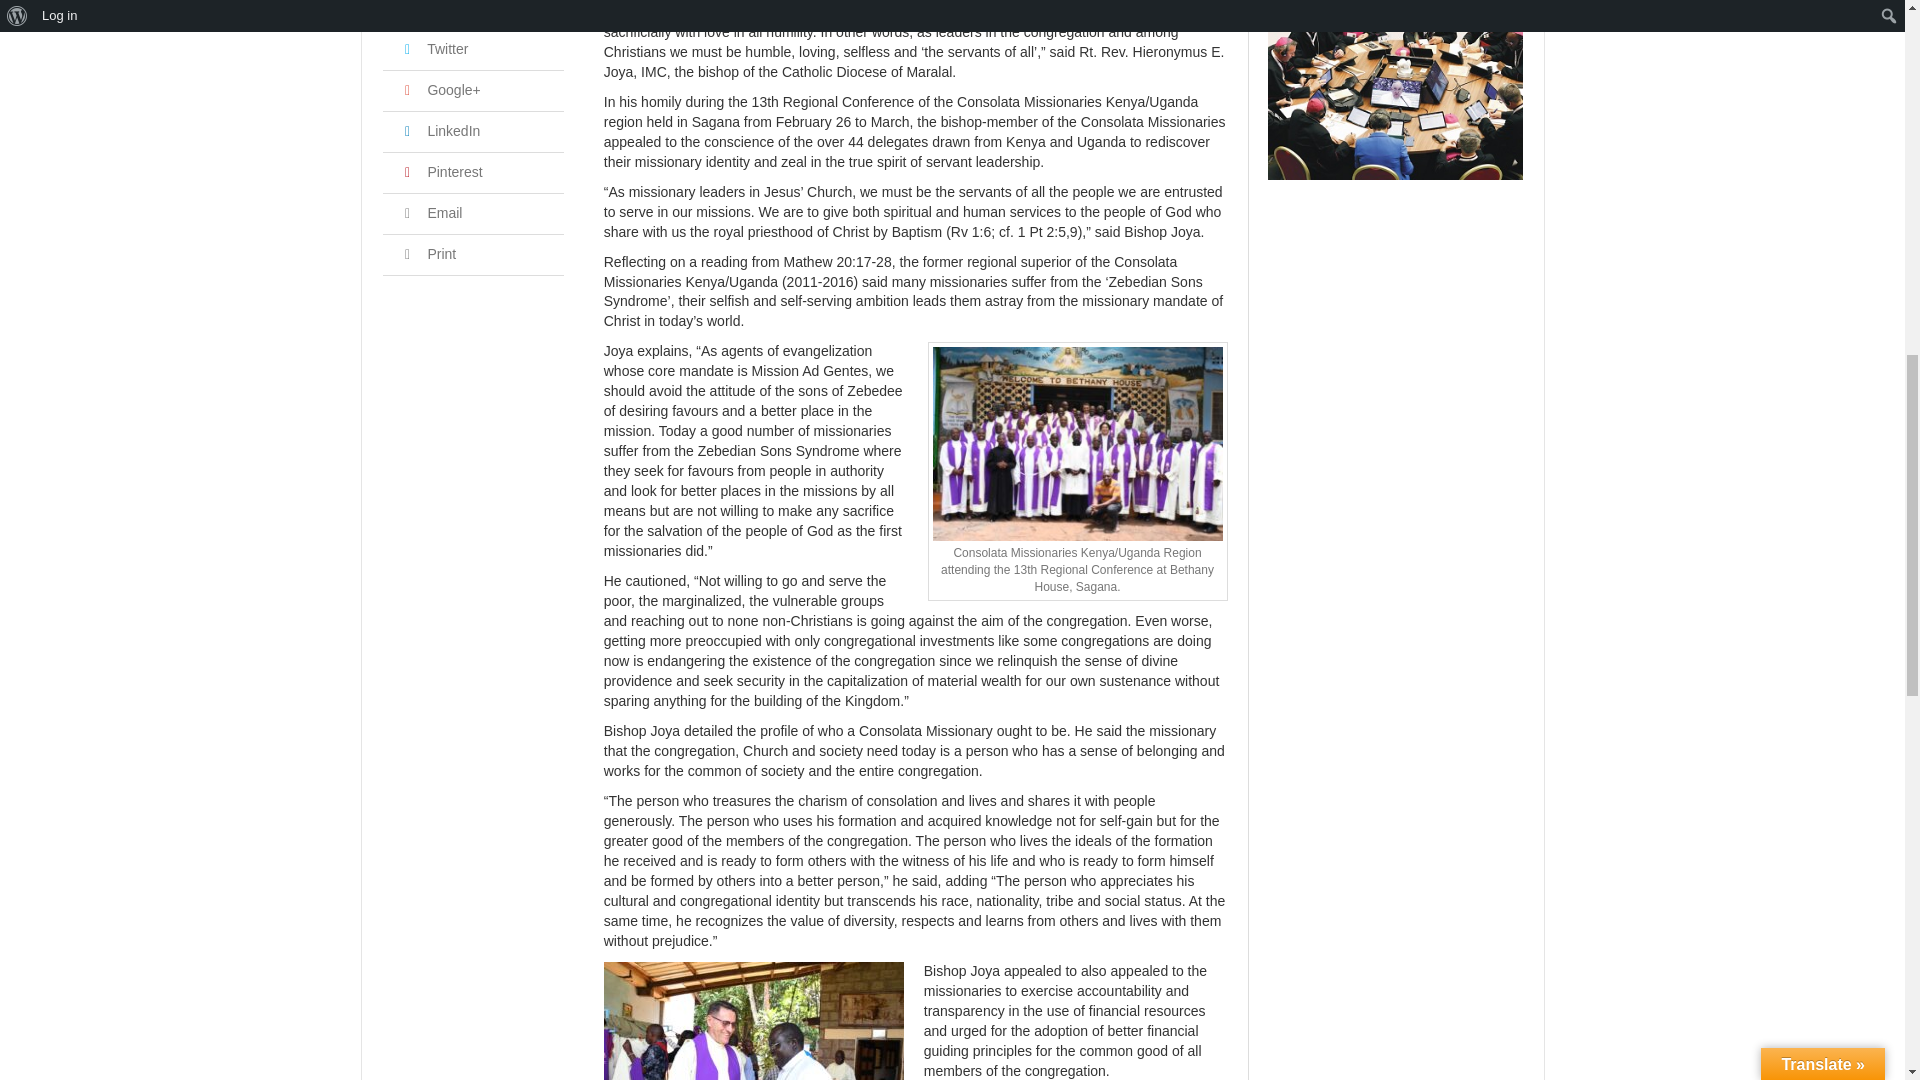 Image resolution: width=1920 pixels, height=1080 pixels. What do you see at coordinates (440, 172) in the screenshot?
I see `Pinterest` at bounding box center [440, 172].